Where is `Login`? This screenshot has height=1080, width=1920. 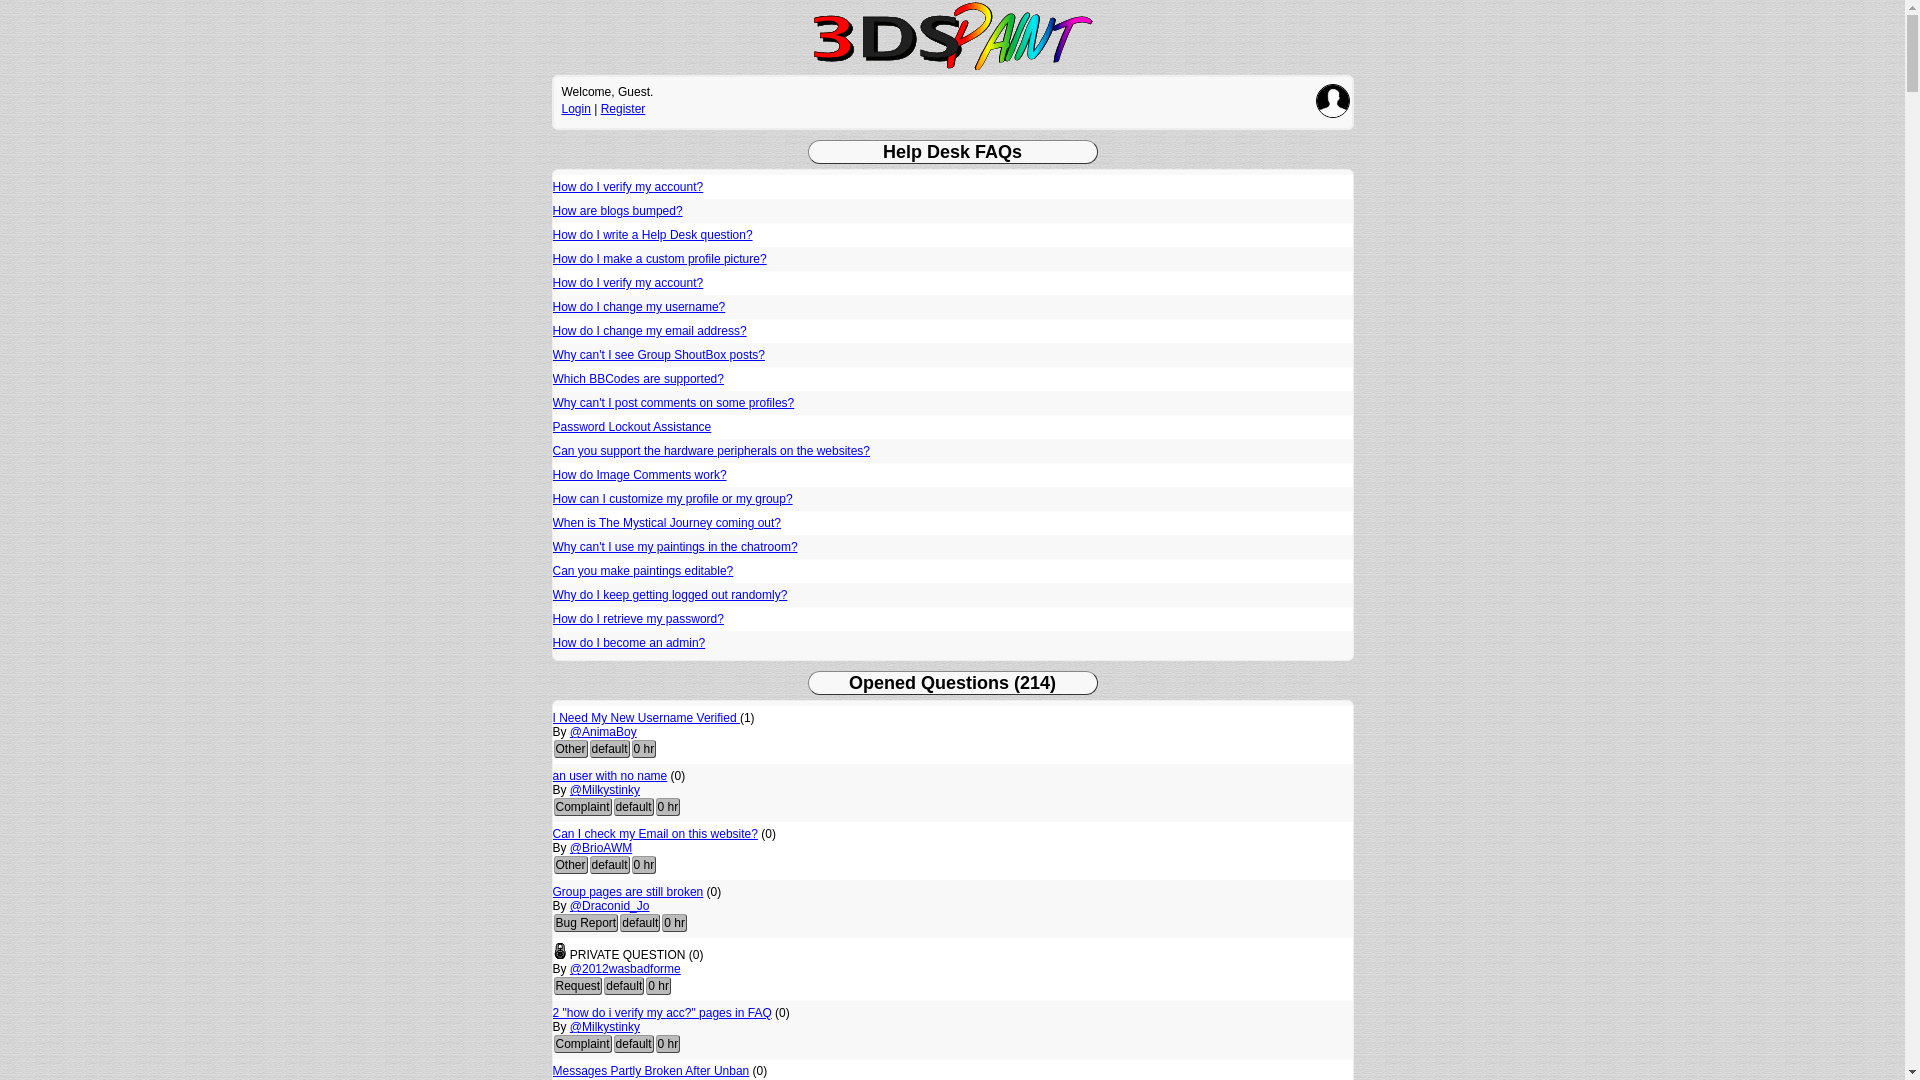 Login is located at coordinates (1333, 101).